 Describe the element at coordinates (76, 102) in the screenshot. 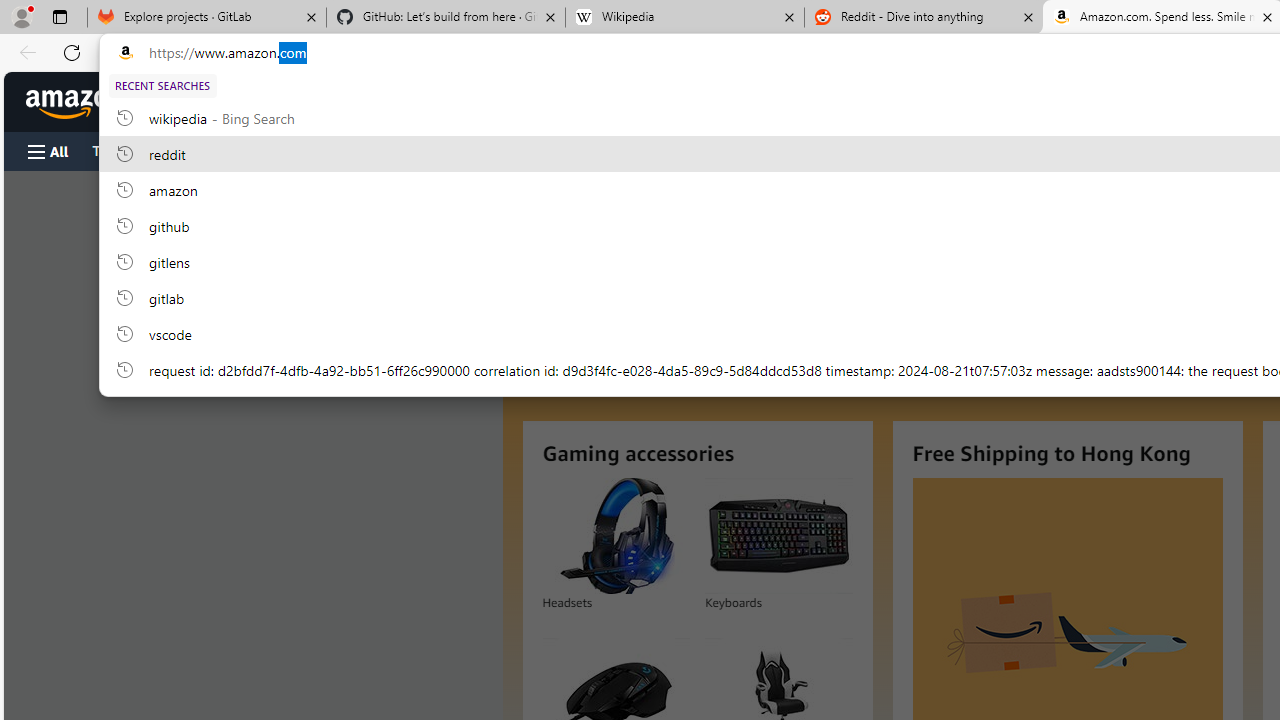

I see `Amazon` at that location.